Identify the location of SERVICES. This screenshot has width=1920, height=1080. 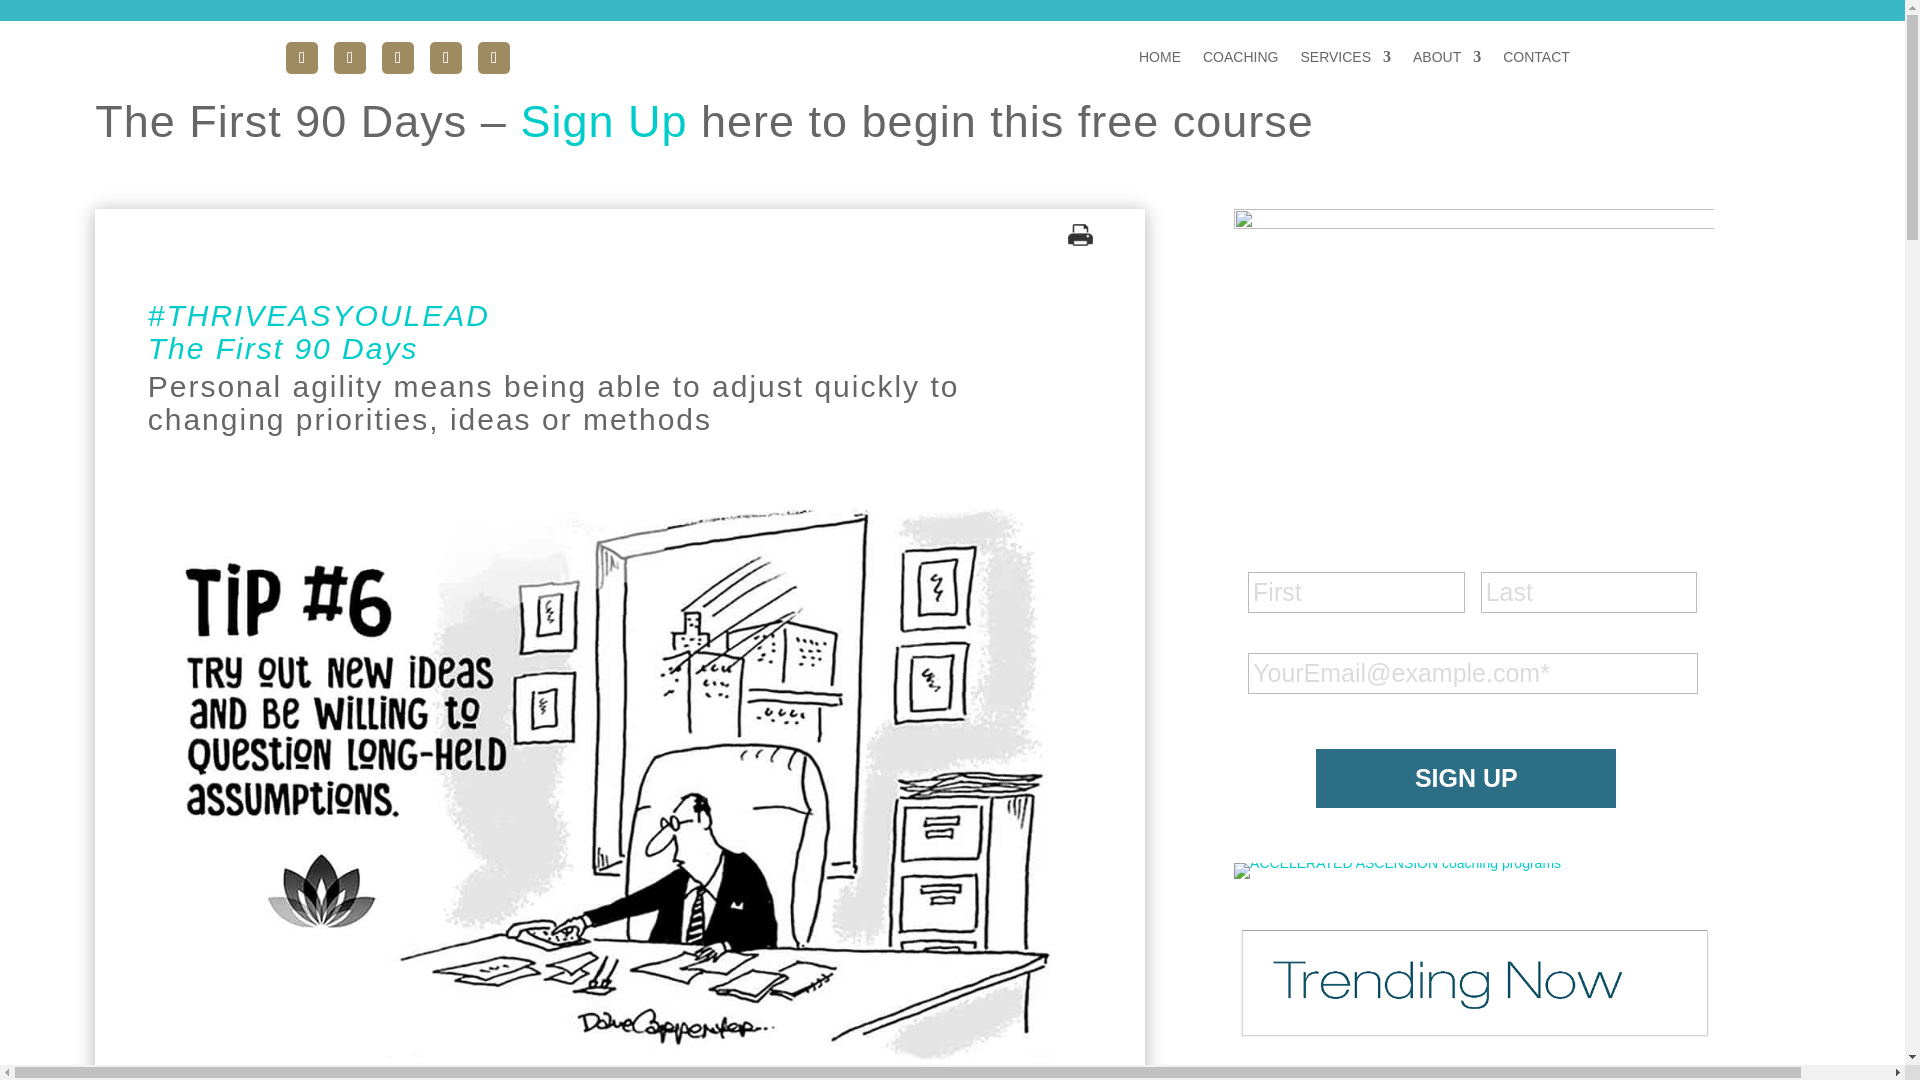
(1344, 60).